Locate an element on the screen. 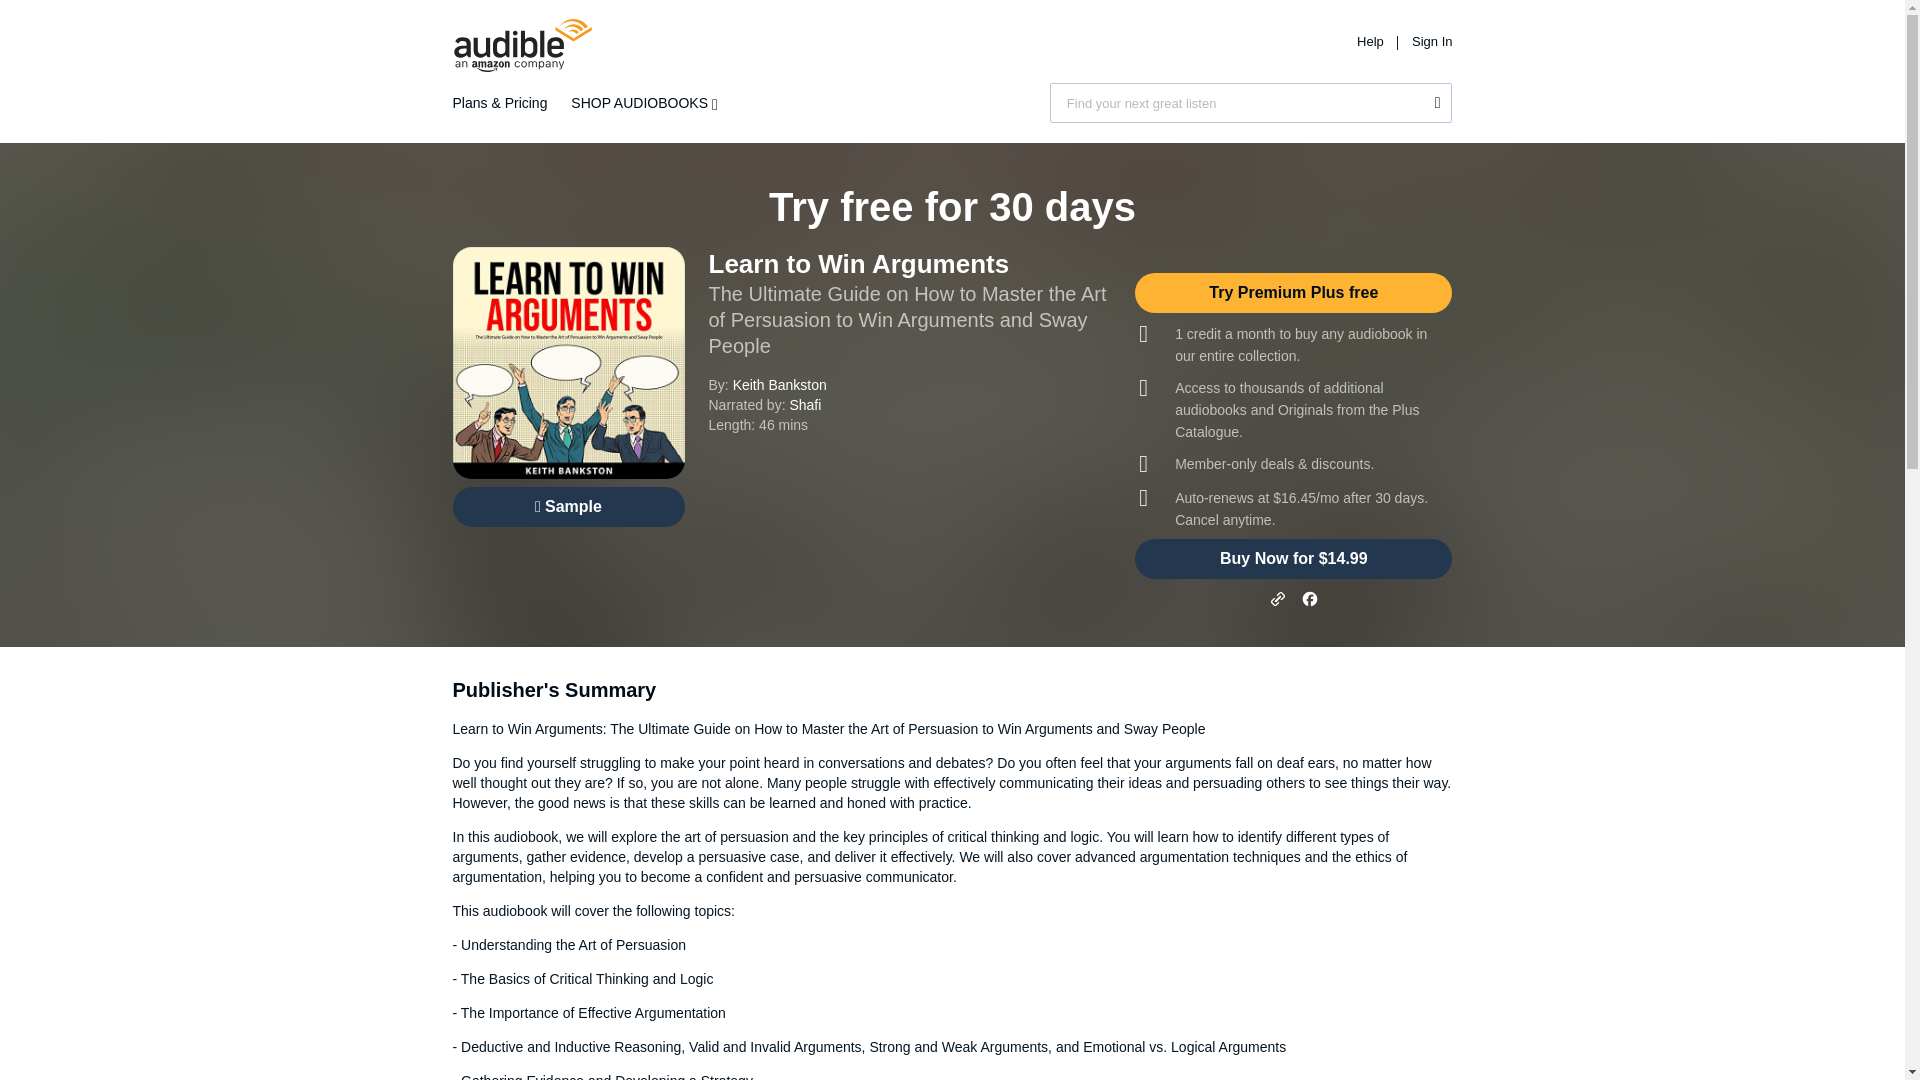 This screenshot has height=1080, width=1920. Keith Bankston is located at coordinates (780, 384).